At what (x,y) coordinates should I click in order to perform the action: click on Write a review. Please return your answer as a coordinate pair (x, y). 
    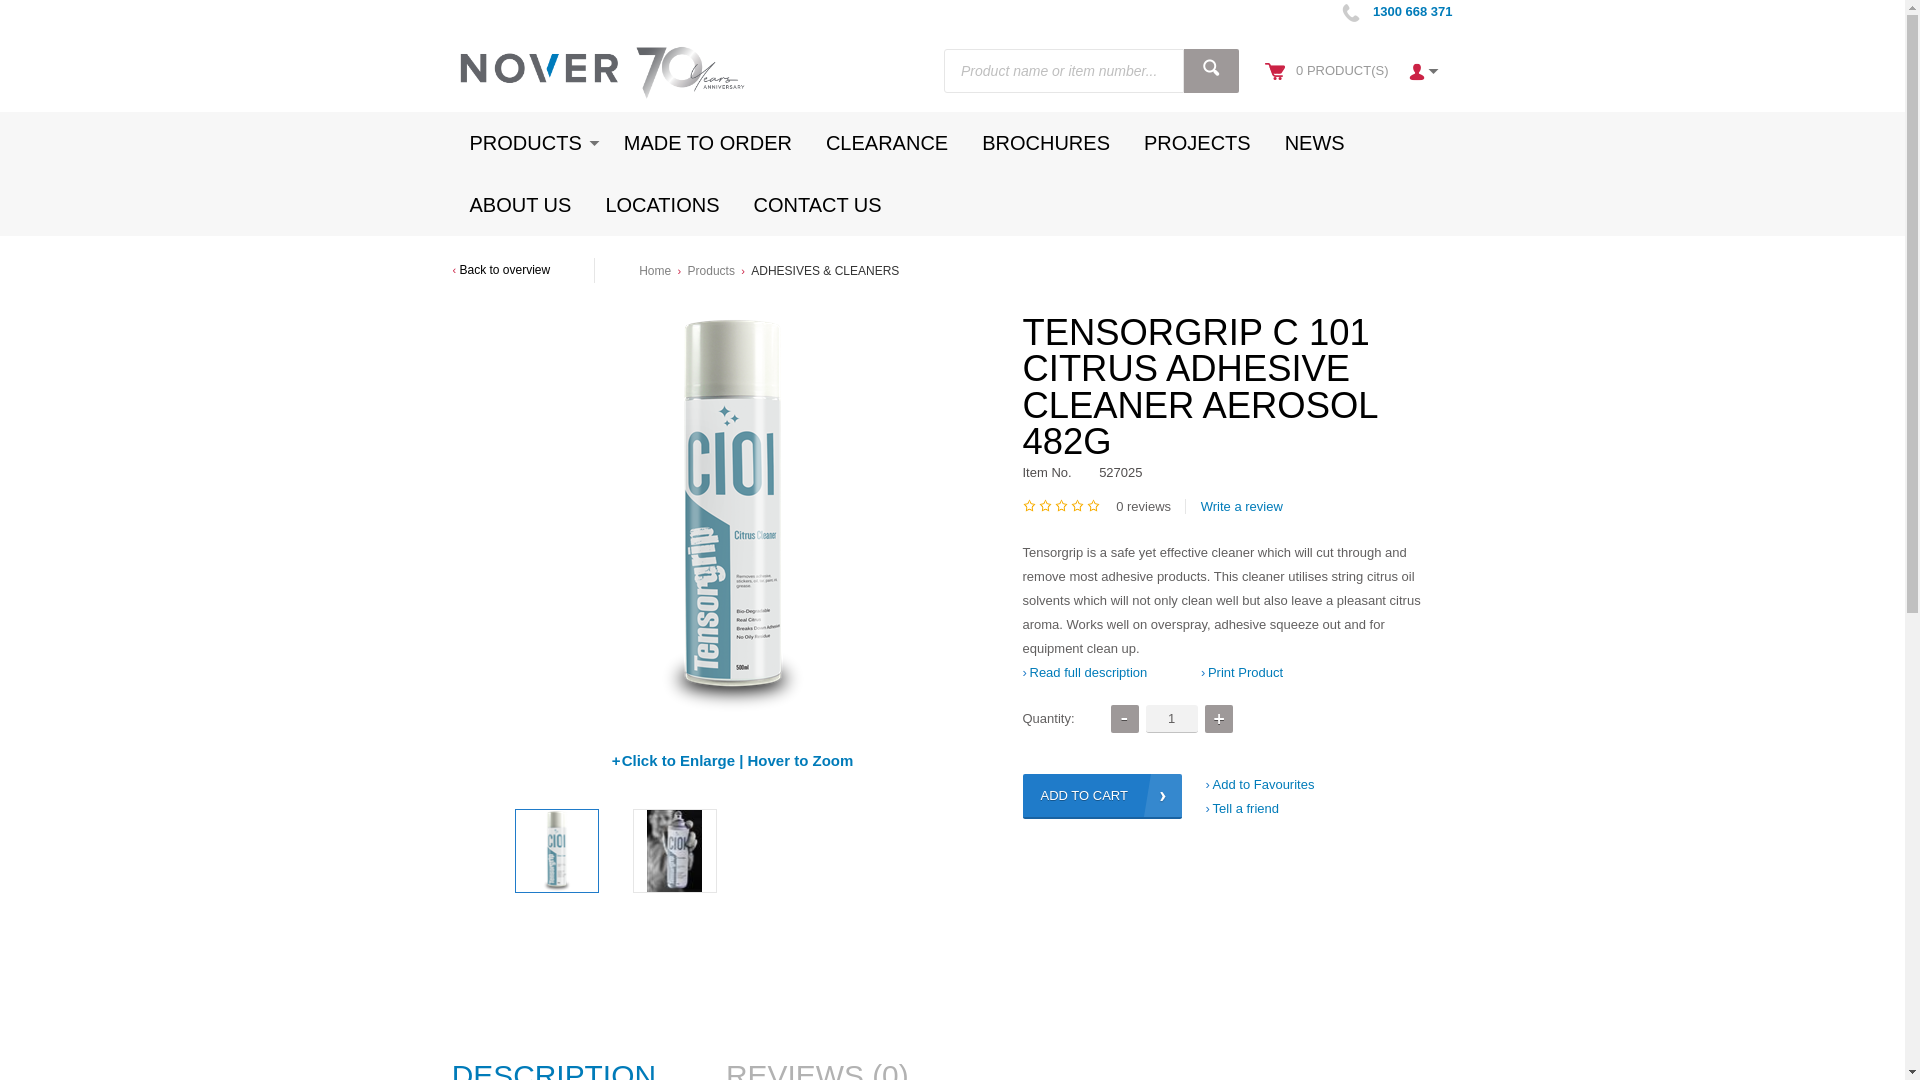
    Looking at the image, I should click on (1233, 506).